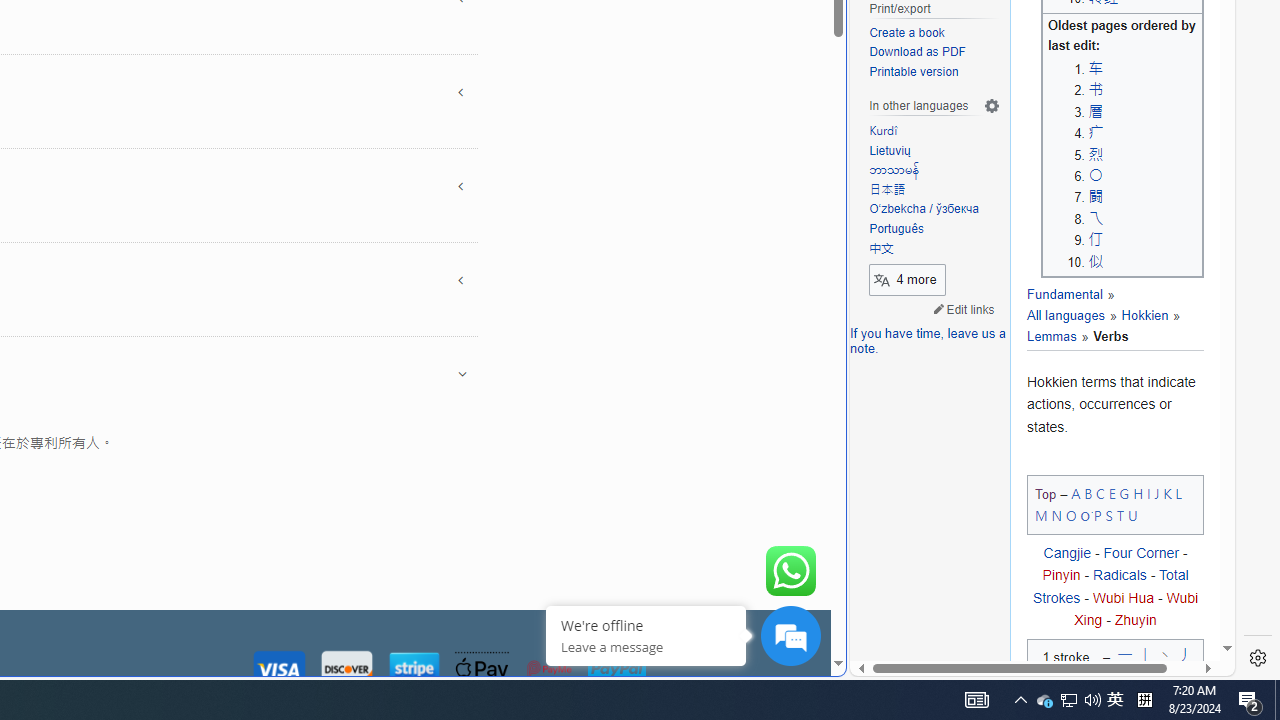 The image size is (1280, 720). I want to click on All languages, so click(1066, 316).